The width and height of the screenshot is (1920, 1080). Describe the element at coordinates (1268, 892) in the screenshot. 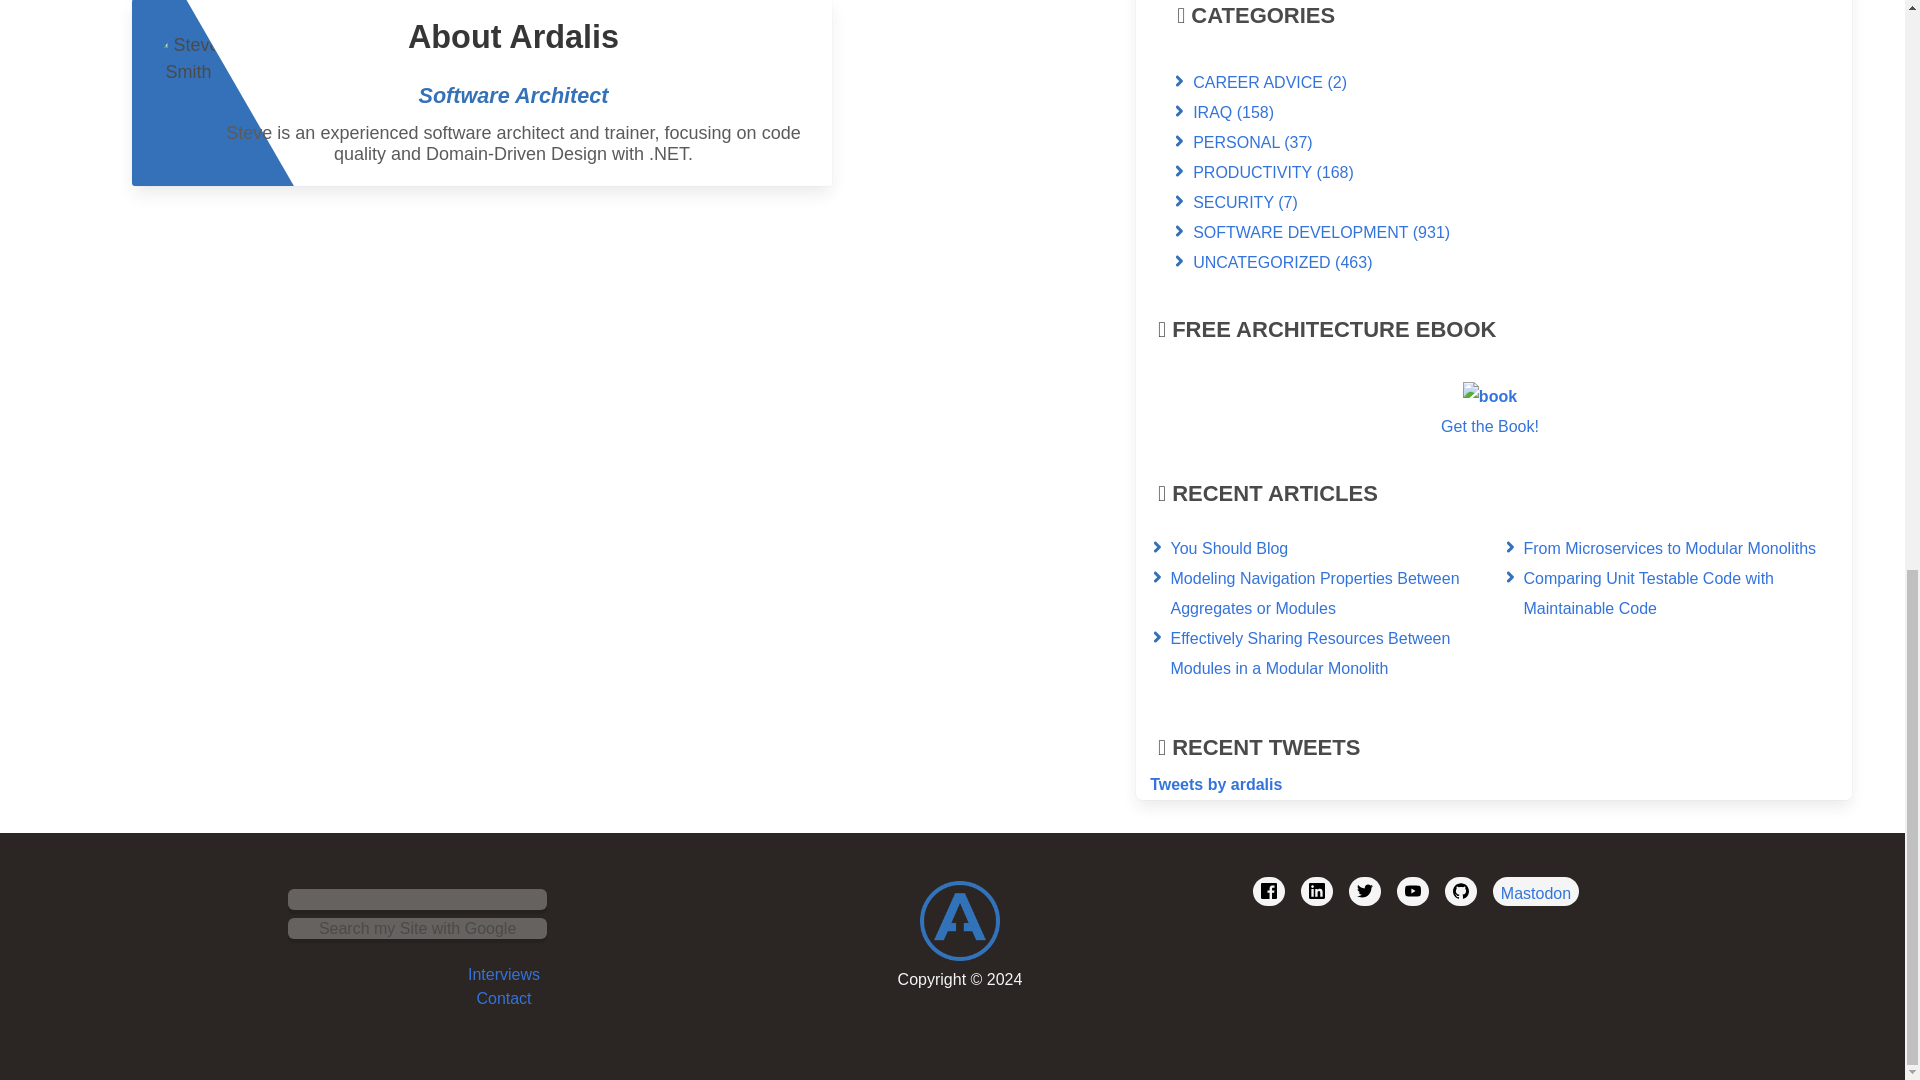

I see `facebook` at that location.